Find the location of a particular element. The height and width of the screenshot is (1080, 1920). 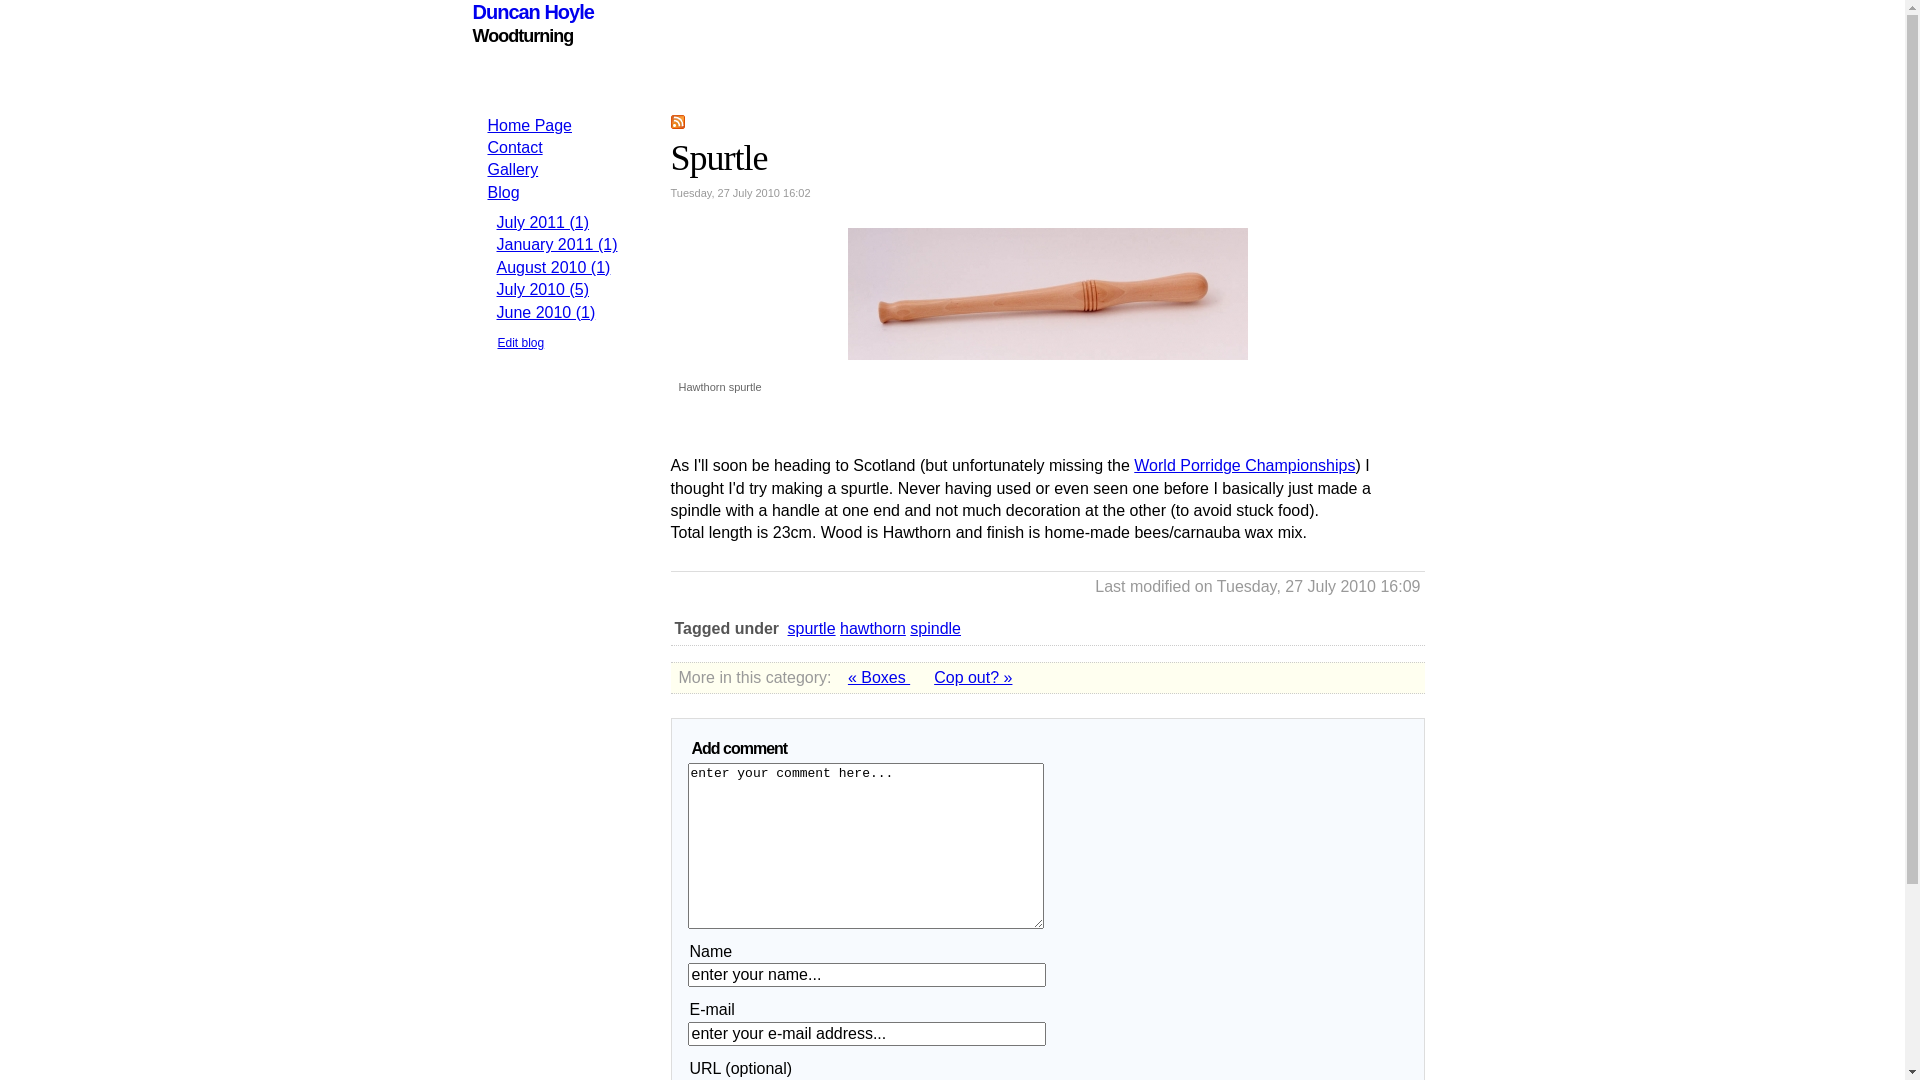

spurtle is located at coordinates (812, 628).